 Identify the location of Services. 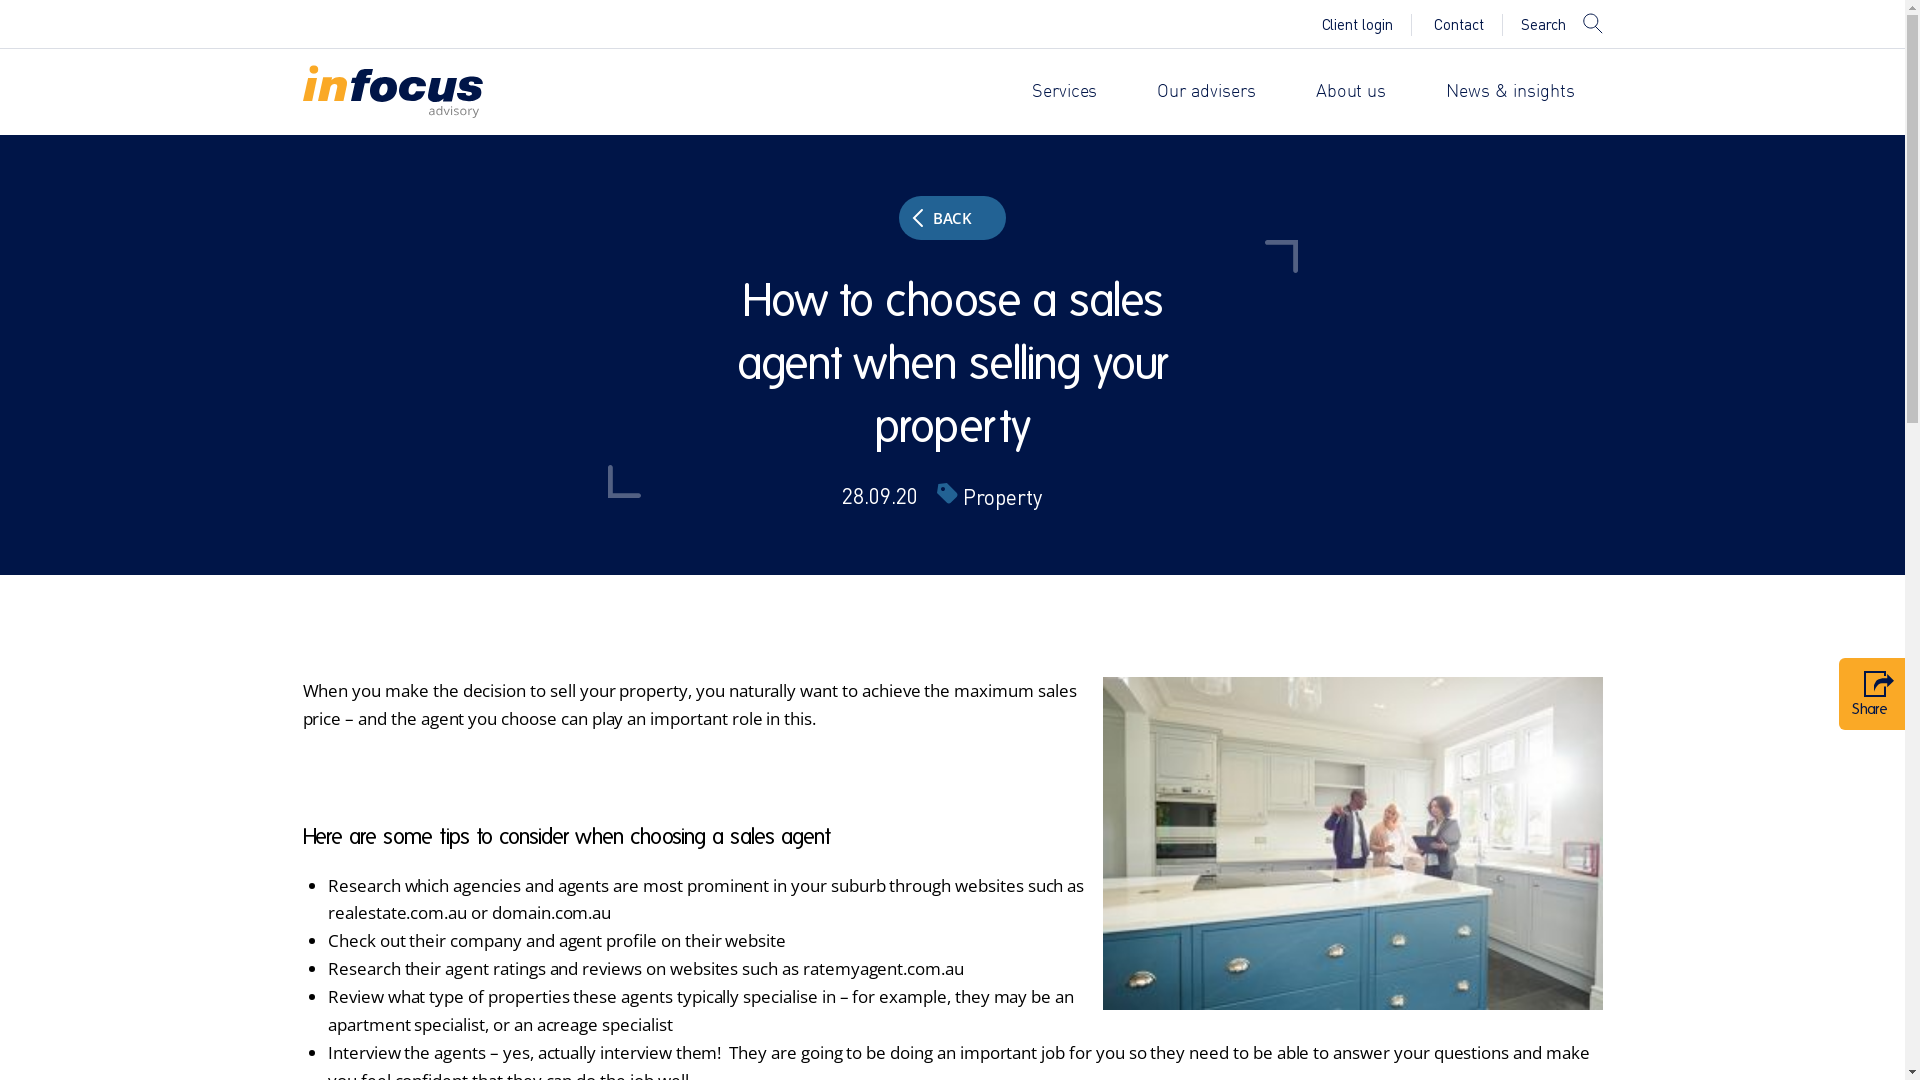
(1065, 92).